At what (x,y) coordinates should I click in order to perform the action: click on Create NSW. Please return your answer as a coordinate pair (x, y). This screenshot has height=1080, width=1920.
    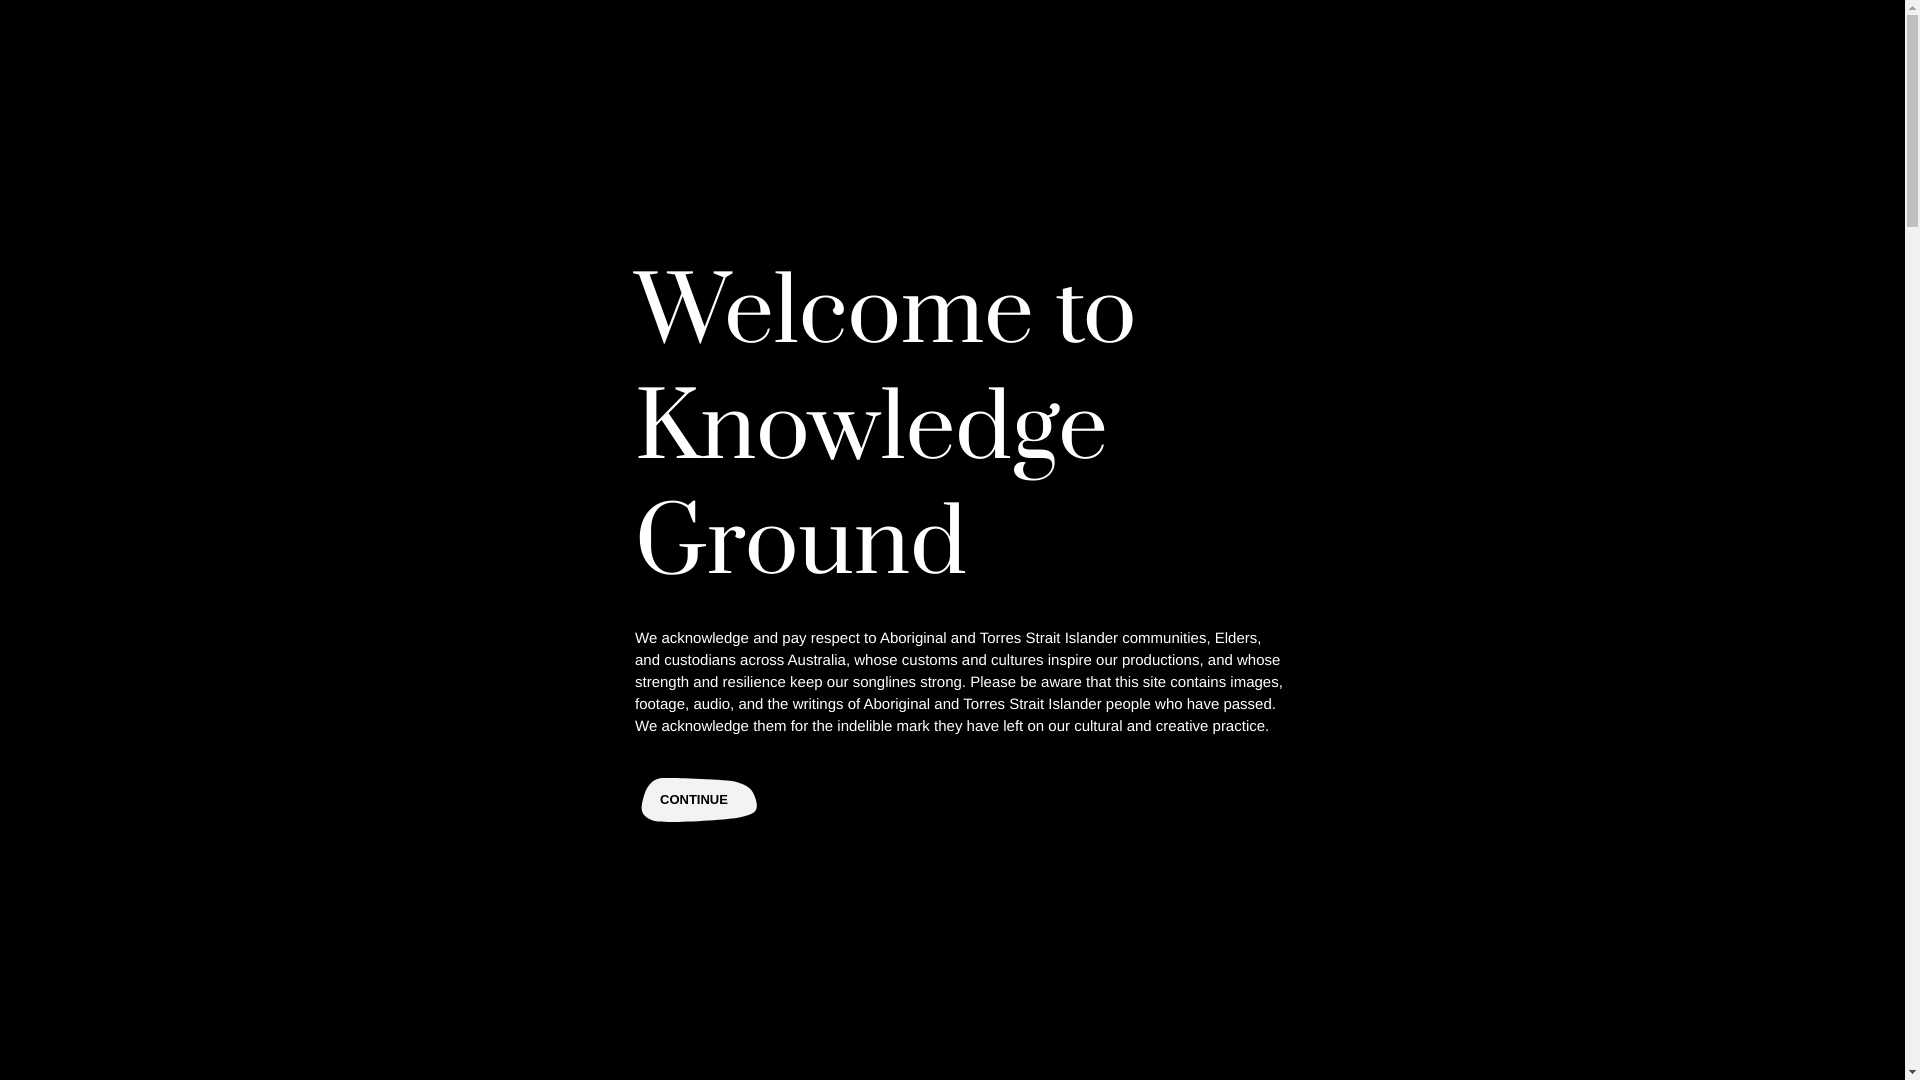
    Looking at the image, I should click on (518, 983).